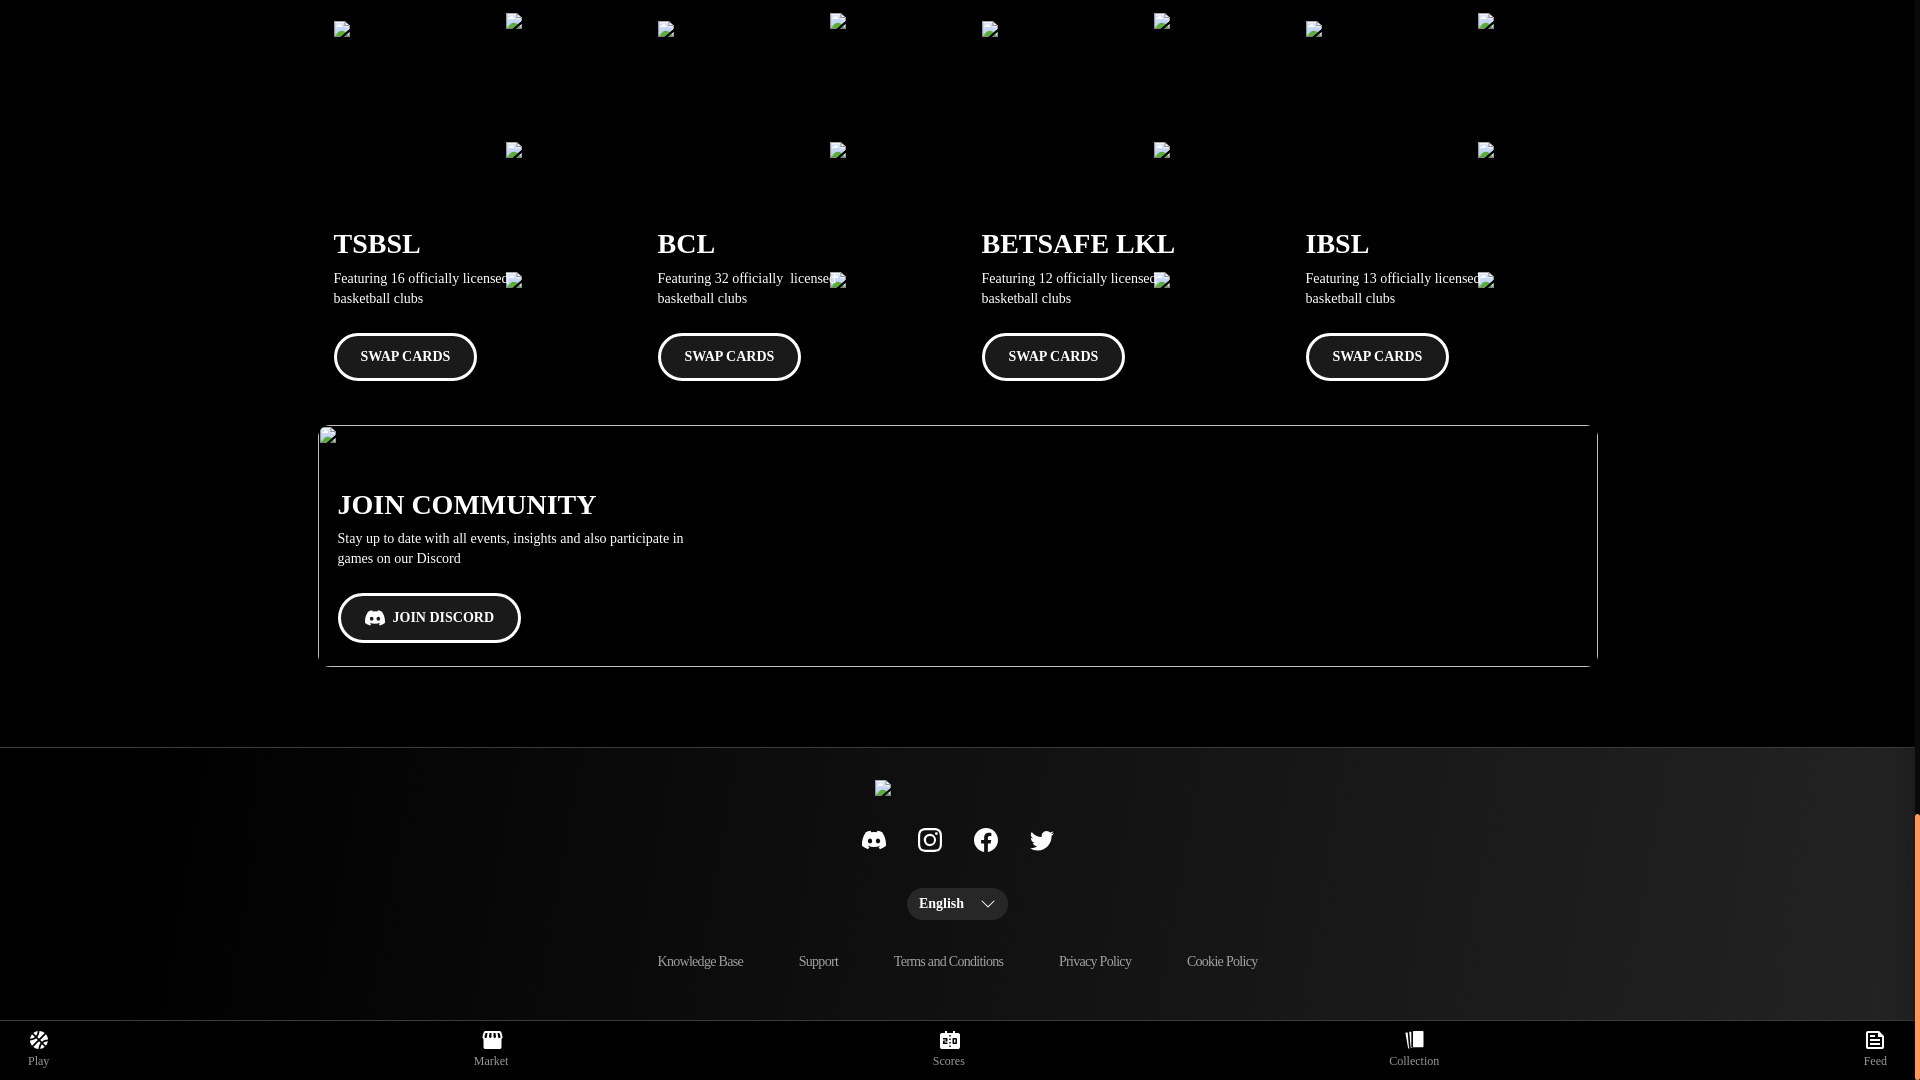 The image size is (1920, 1080). Describe the element at coordinates (406, 356) in the screenshot. I see `SWAP CARDS` at that location.